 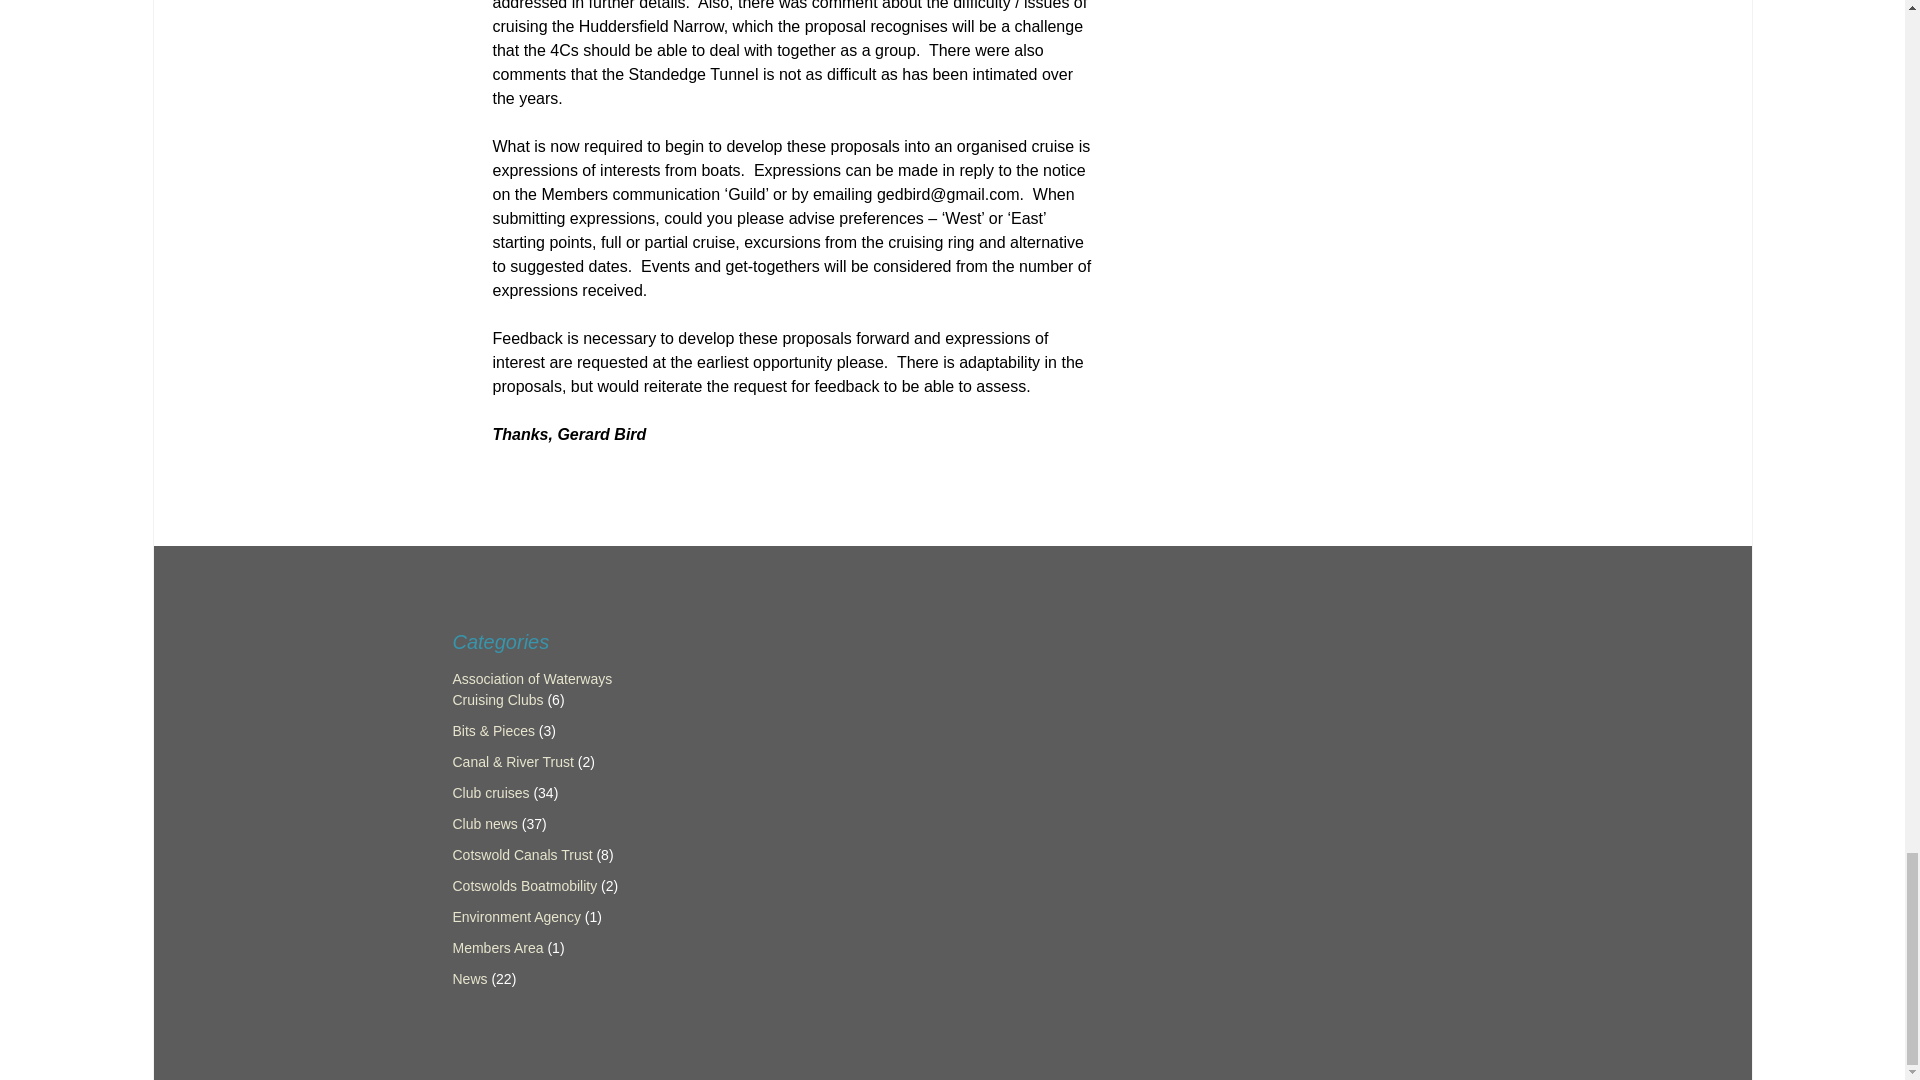 What do you see at coordinates (515, 916) in the screenshot?
I see `Environment Agency` at bounding box center [515, 916].